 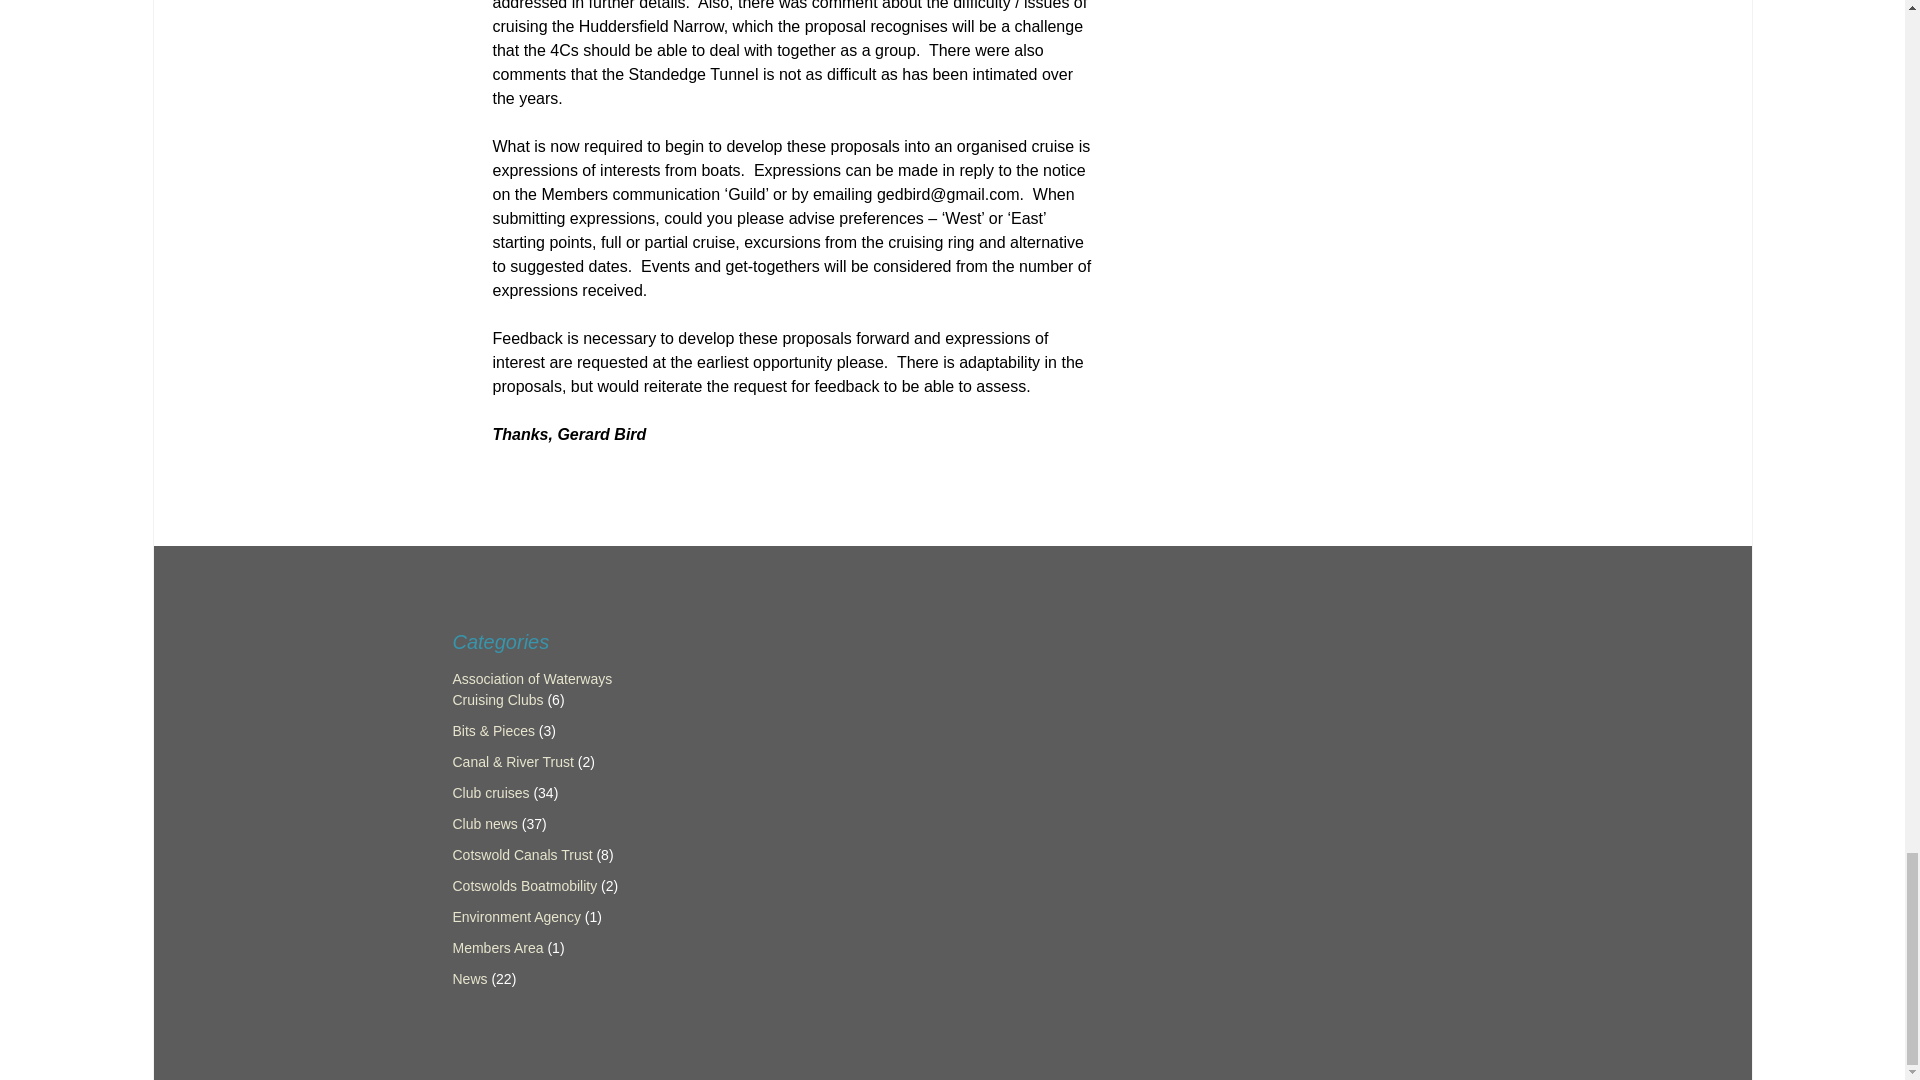 What do you see at coordinates (515, 916) in the screenshot?
I see `Environment Agency` at bounding box center [515, 916].